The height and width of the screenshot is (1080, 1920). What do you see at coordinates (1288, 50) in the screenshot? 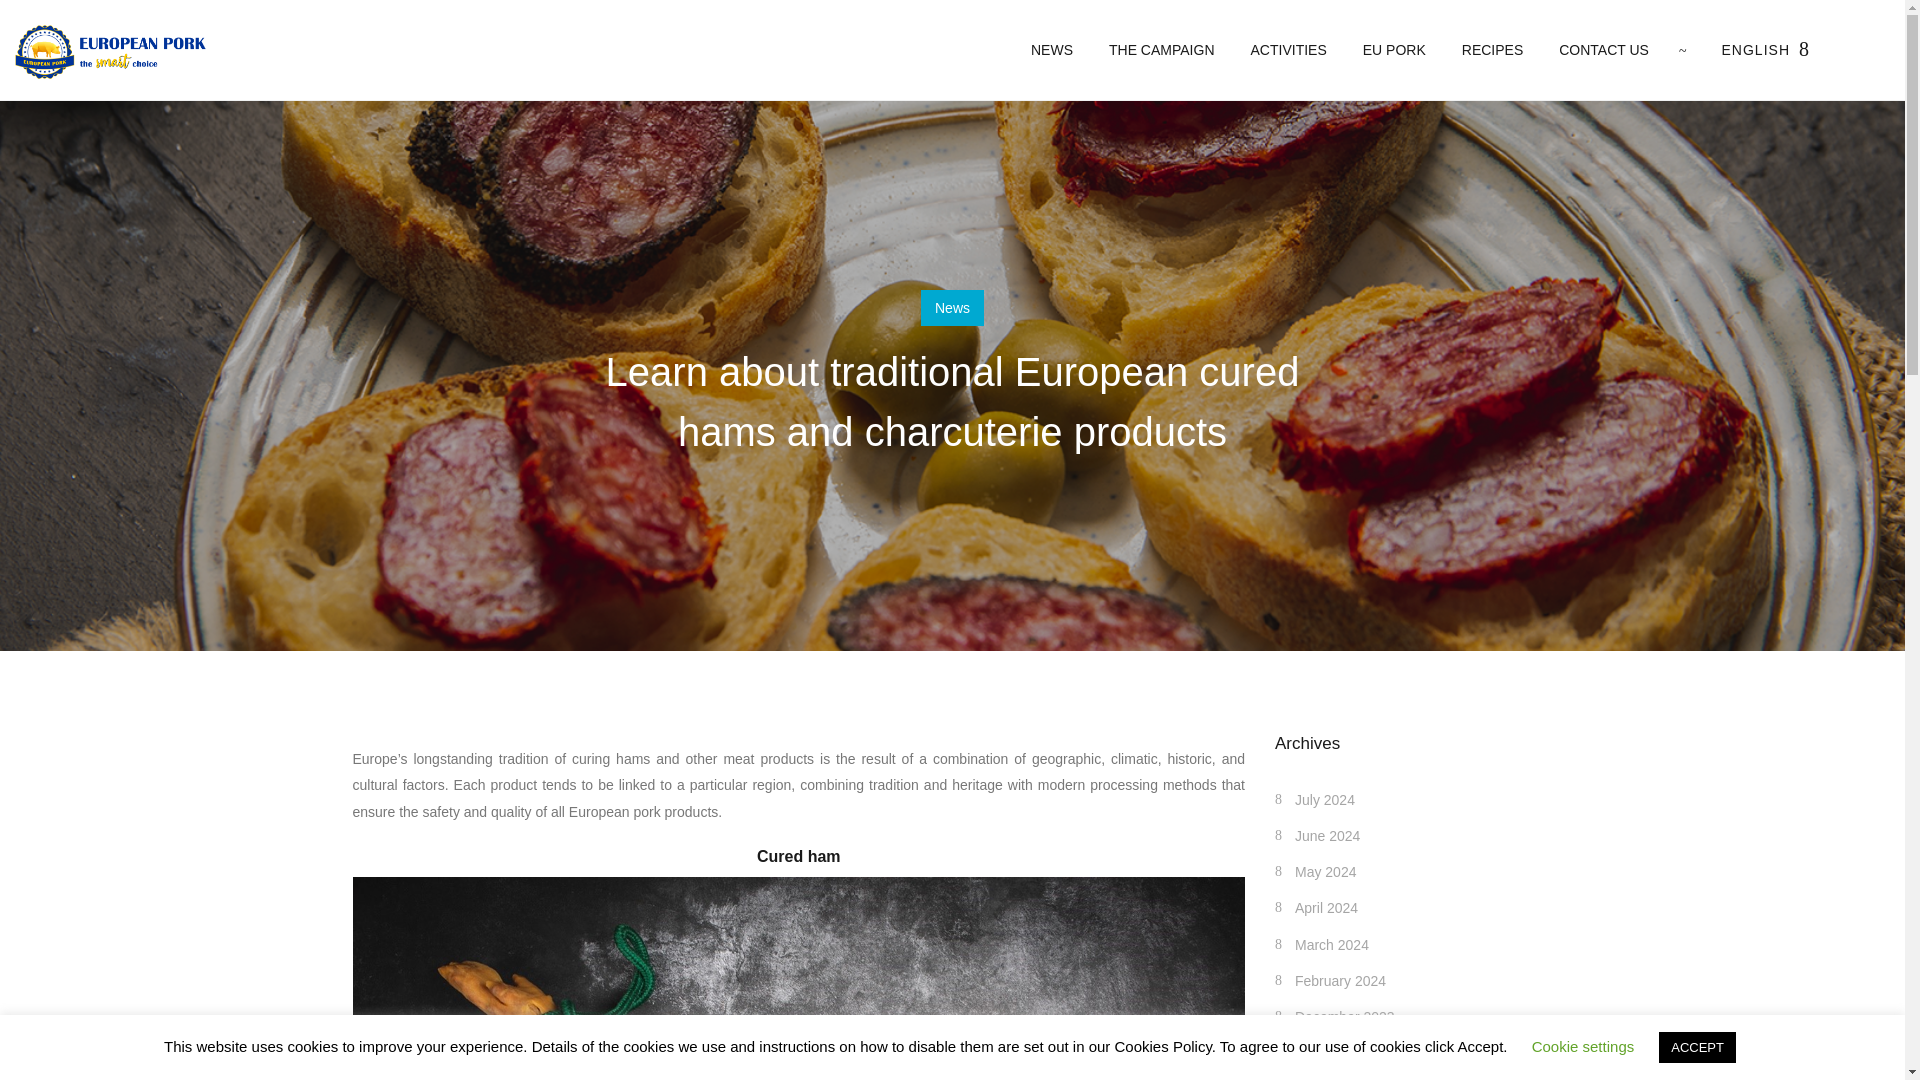
I see `ACTIVITIES` at bounding box center [1288, 50].